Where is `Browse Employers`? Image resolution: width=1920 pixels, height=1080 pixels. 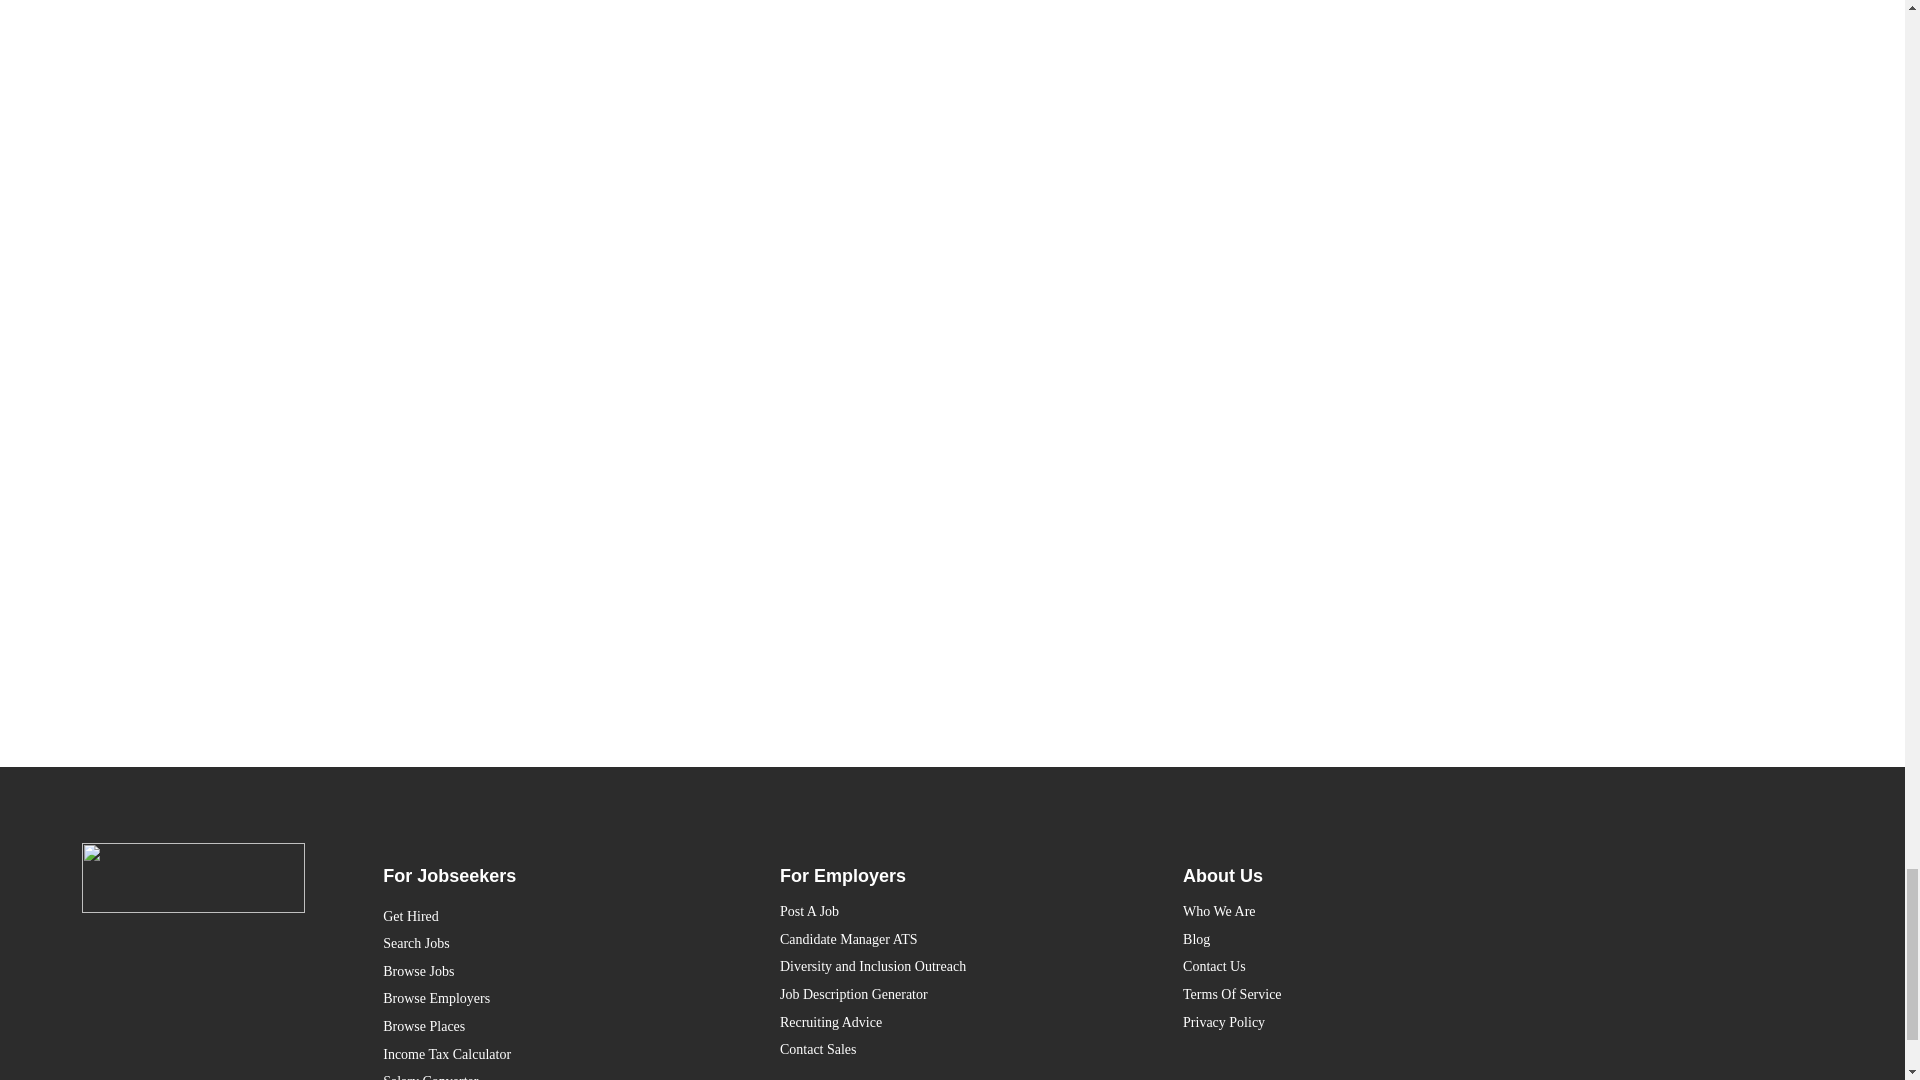 Browse Employers is located at coordinates (542, 998).